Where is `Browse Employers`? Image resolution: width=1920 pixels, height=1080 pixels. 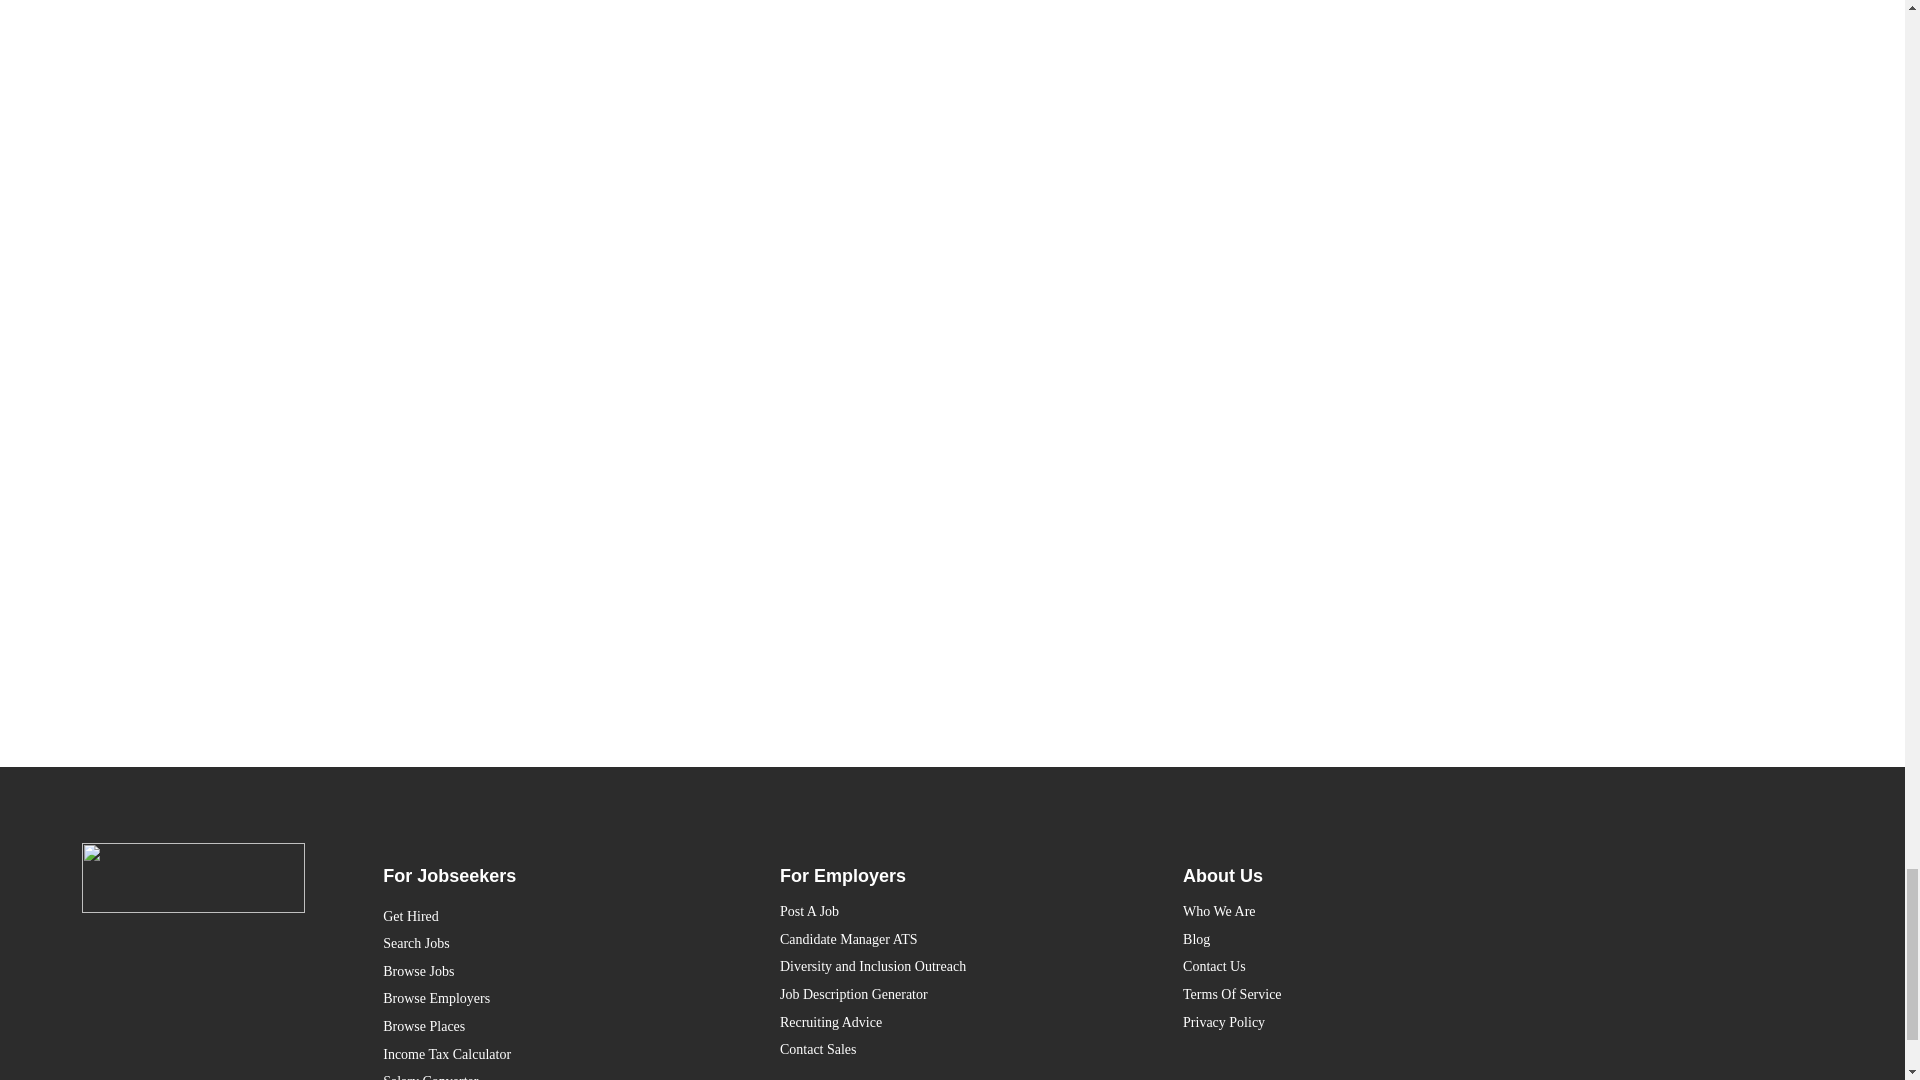 Browse Employers is located at coordinates (542, 998).